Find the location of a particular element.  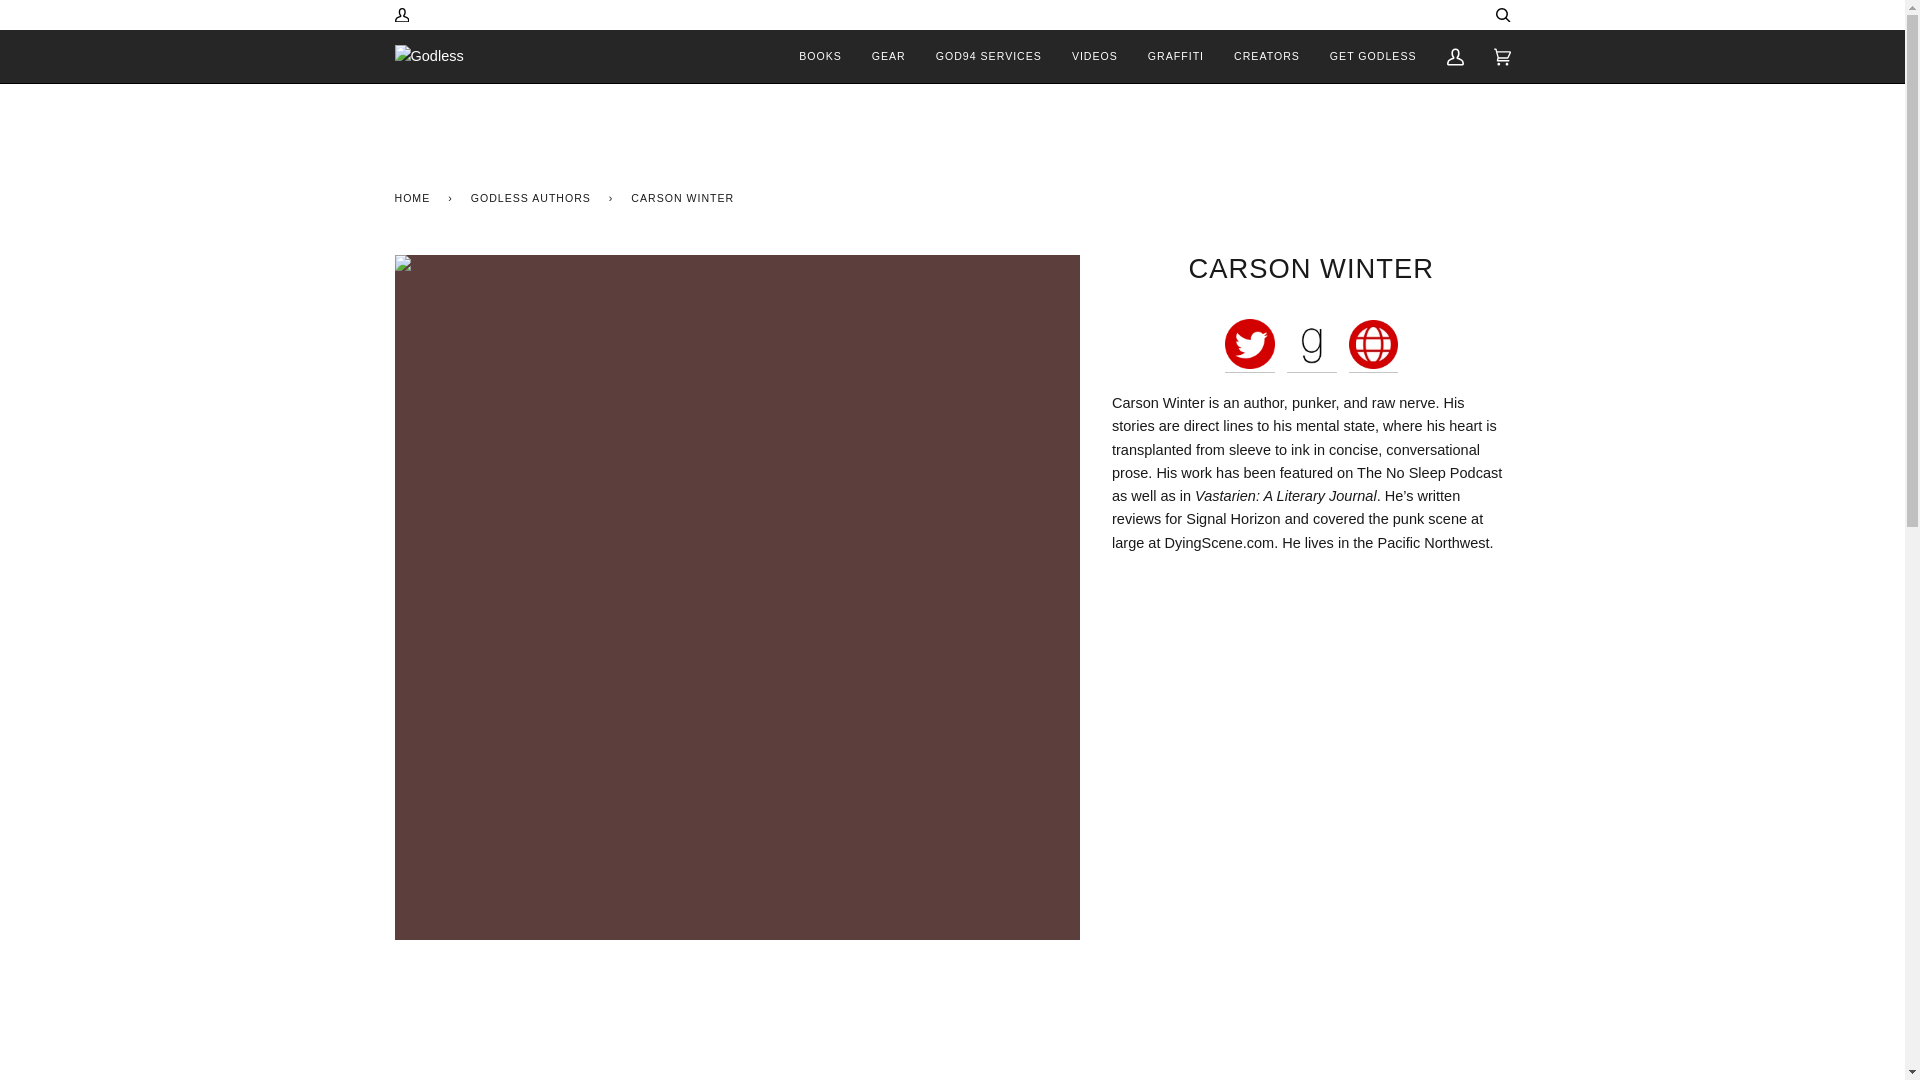

Check Out Carson on Twitter is located at coordinates (1249, 364).